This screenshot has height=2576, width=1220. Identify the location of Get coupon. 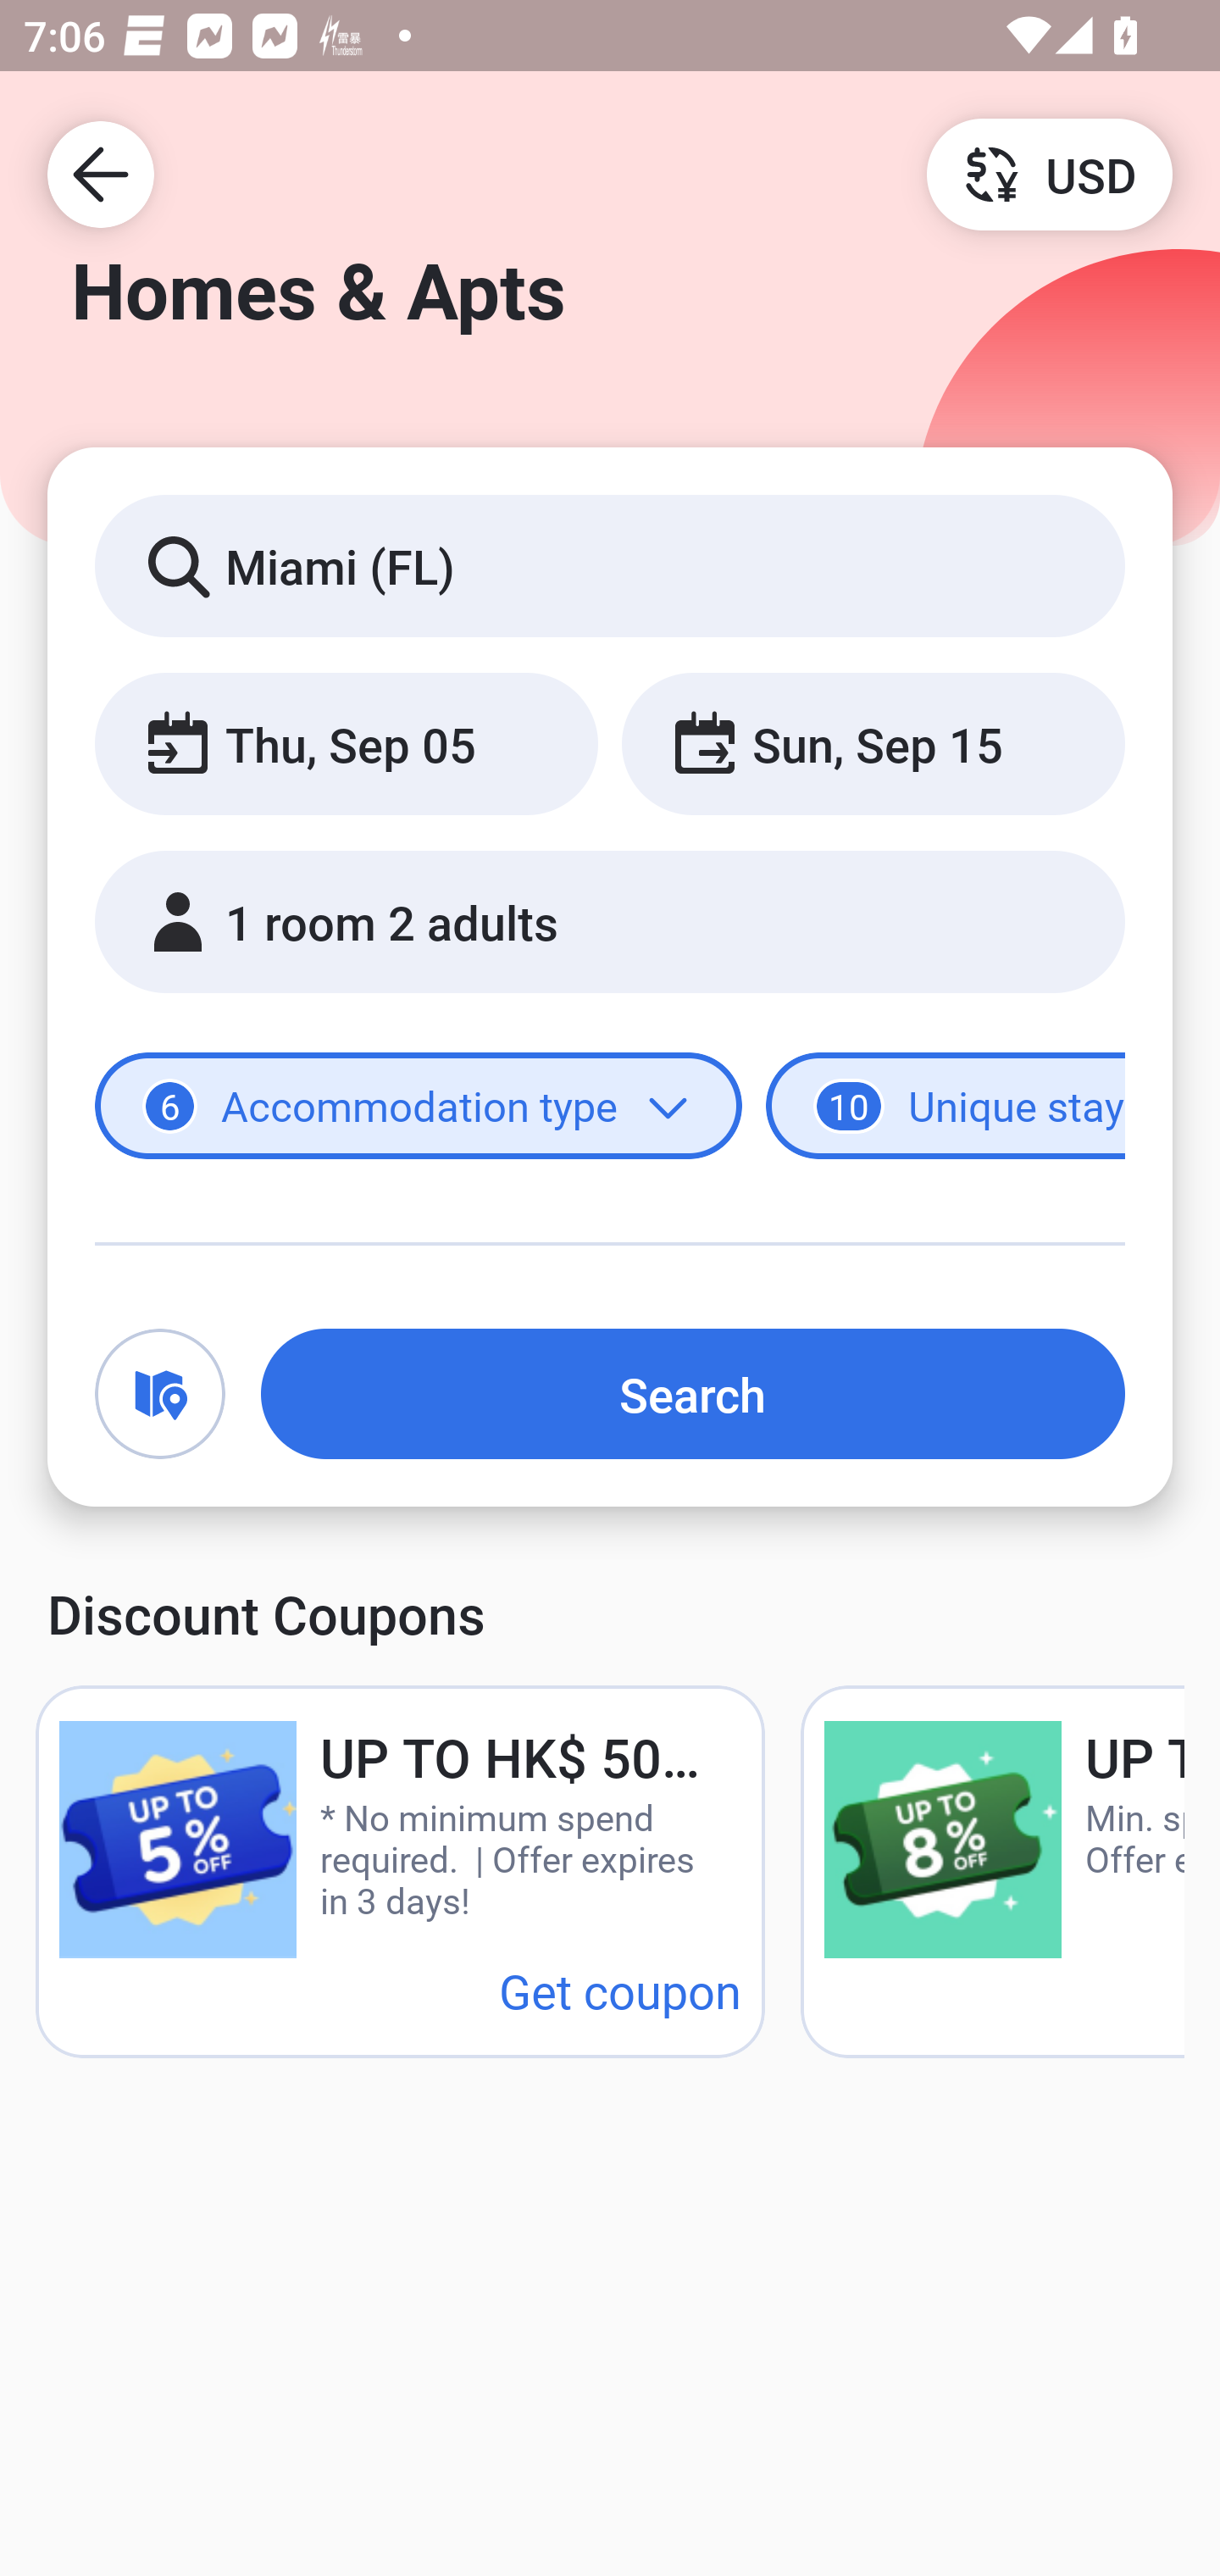
(620, 1990).